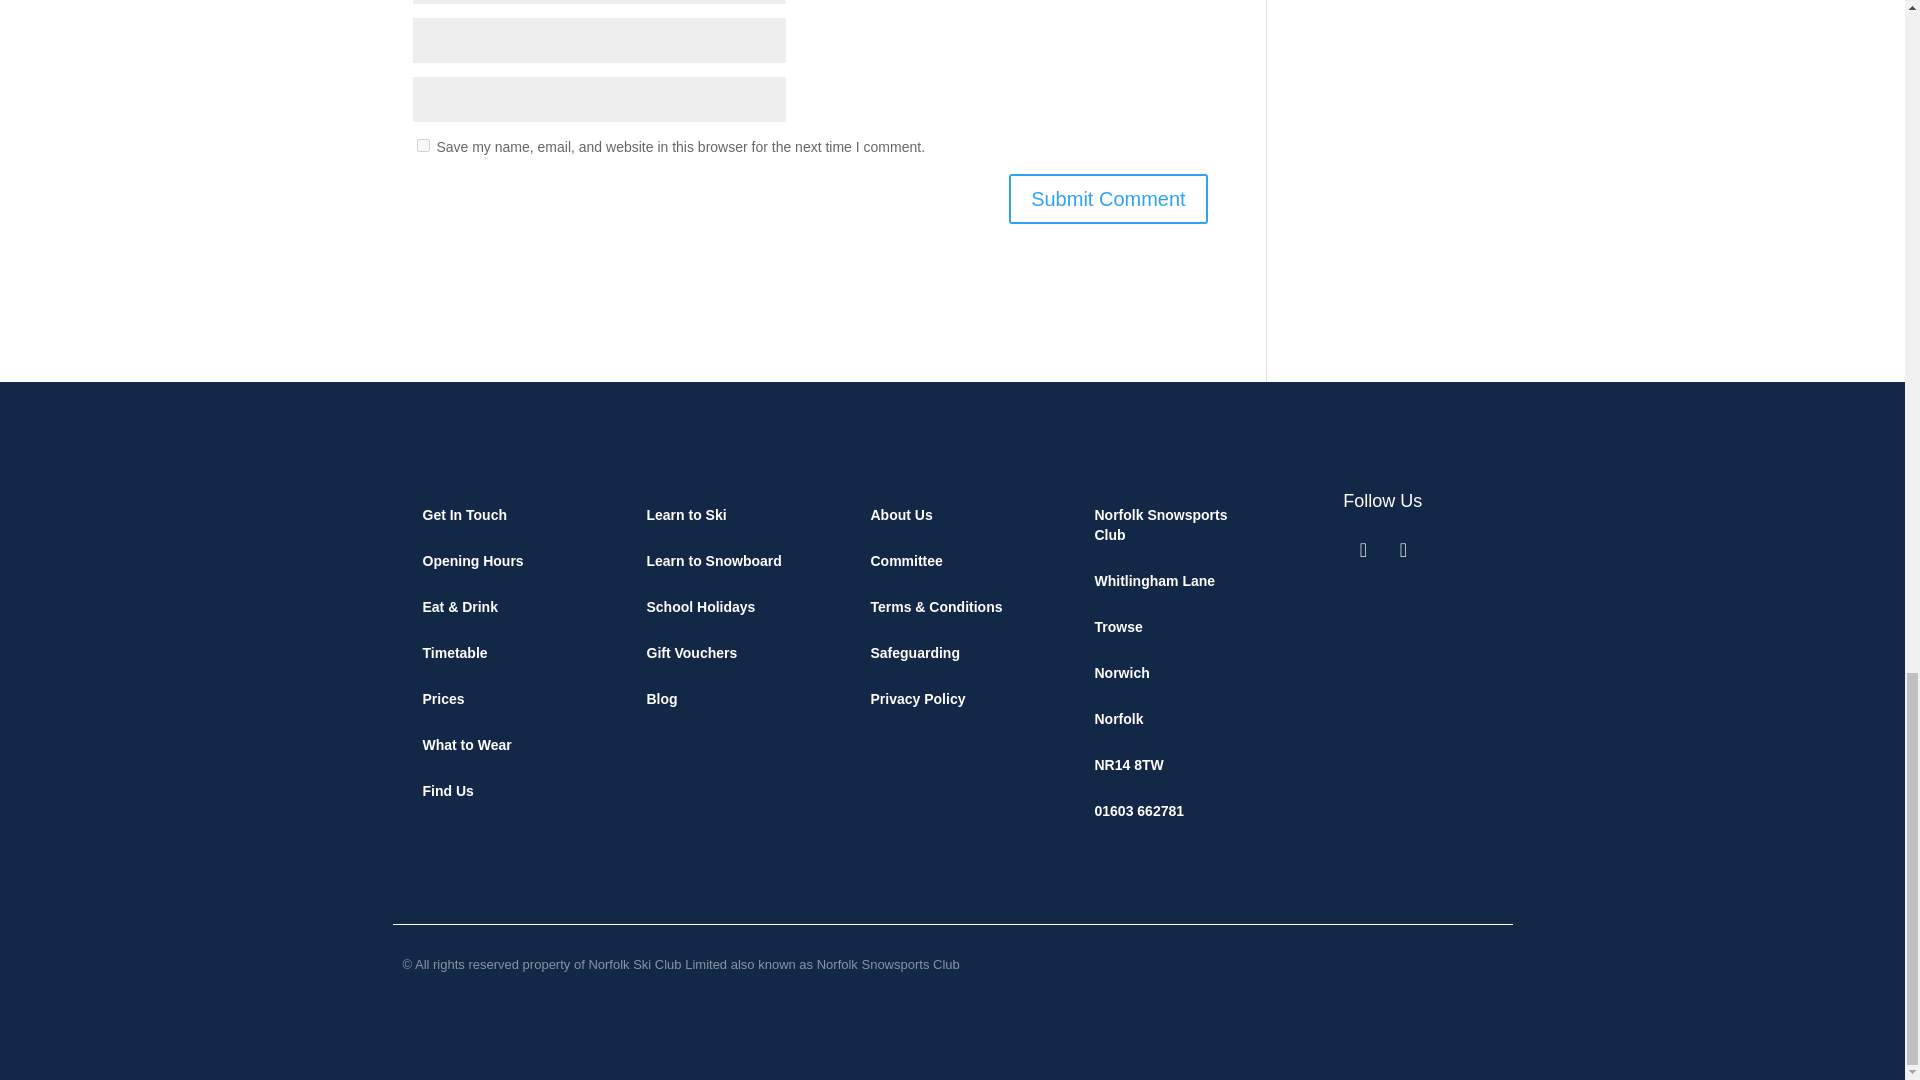  I want to click on Get In Touch, so click(504, 514).